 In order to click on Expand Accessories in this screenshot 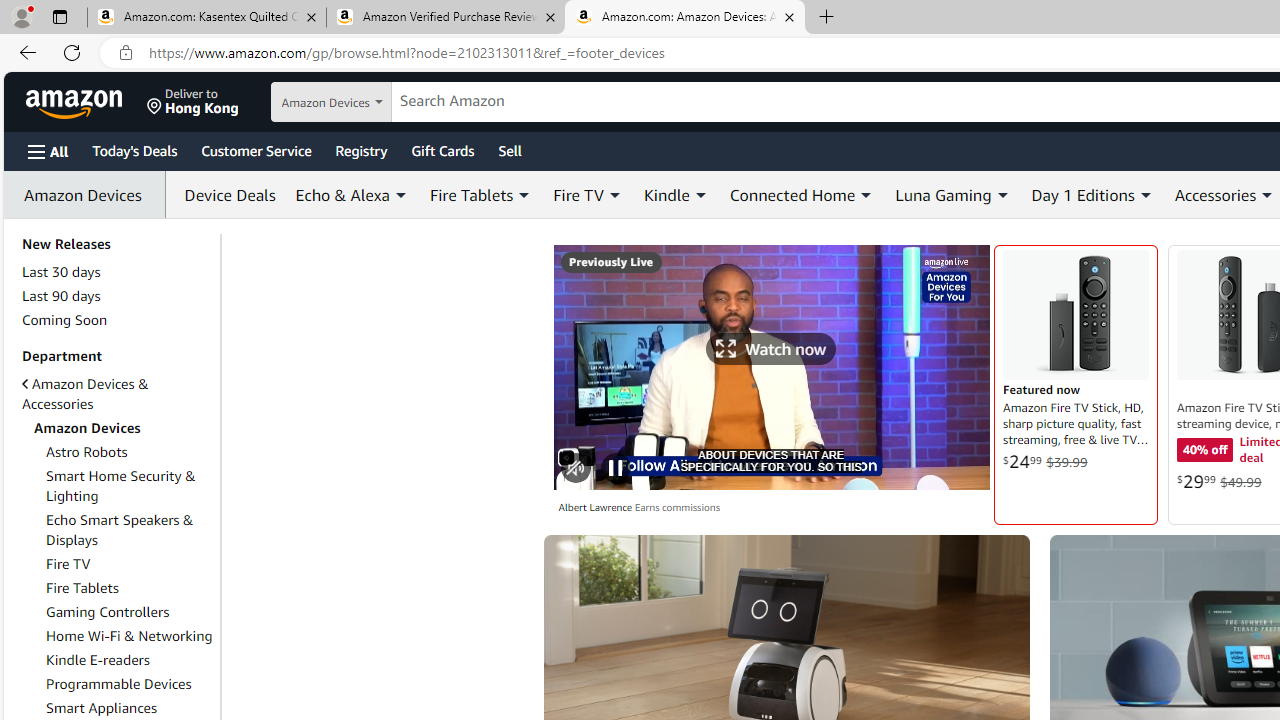, I will do `click(1268, 195)`.